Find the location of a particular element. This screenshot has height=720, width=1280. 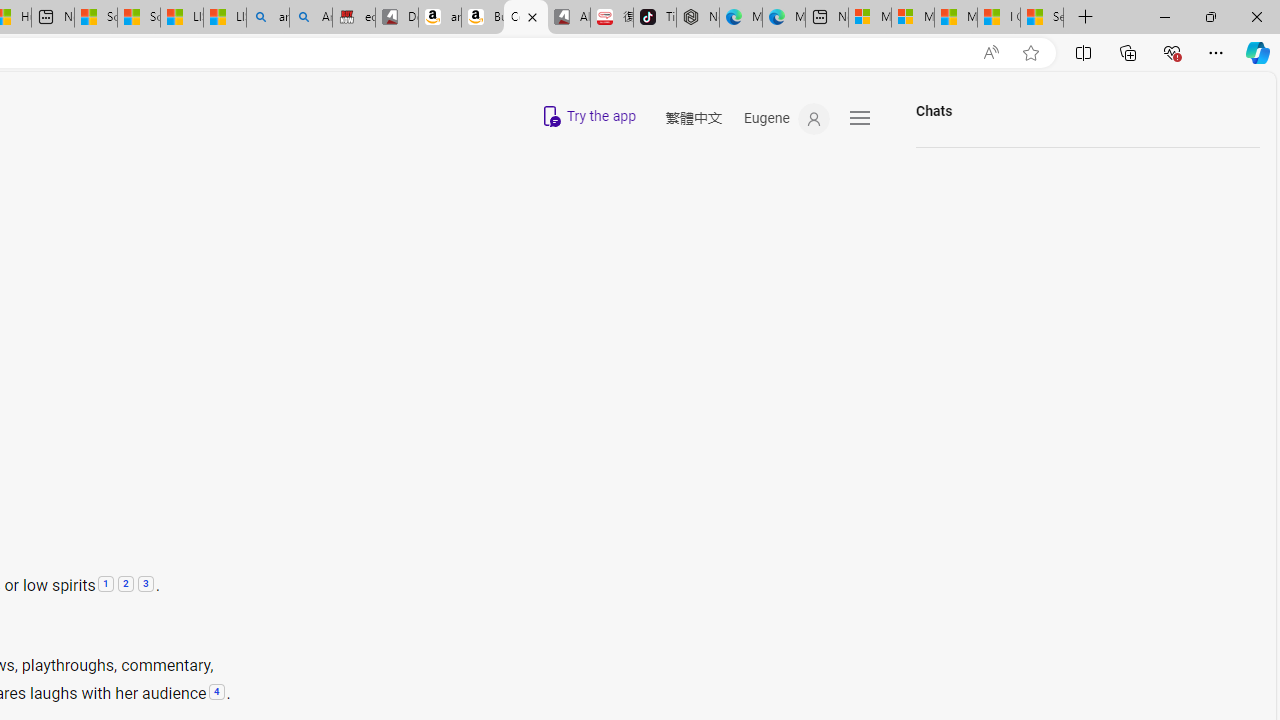

Eugene is located at coordinates (786, 119).